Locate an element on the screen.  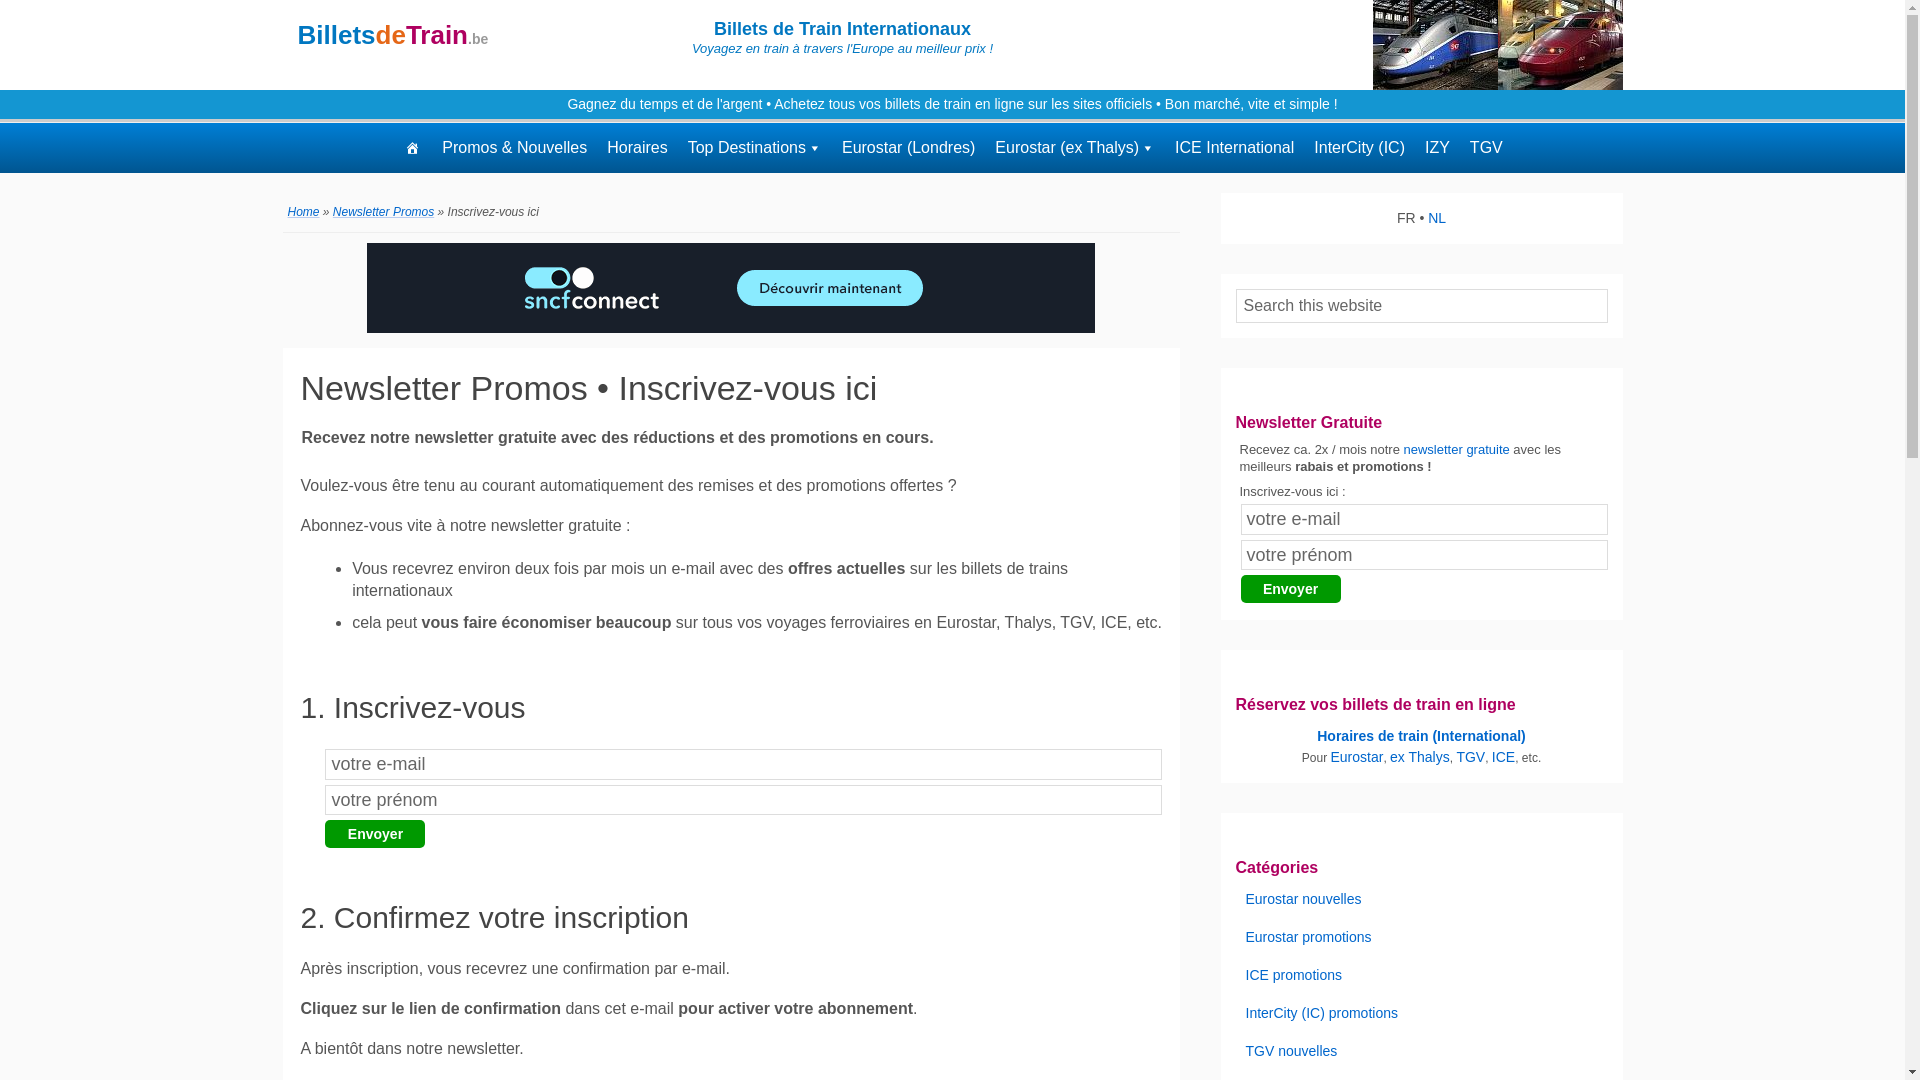
IZY is located at coordinates (1438, 148).